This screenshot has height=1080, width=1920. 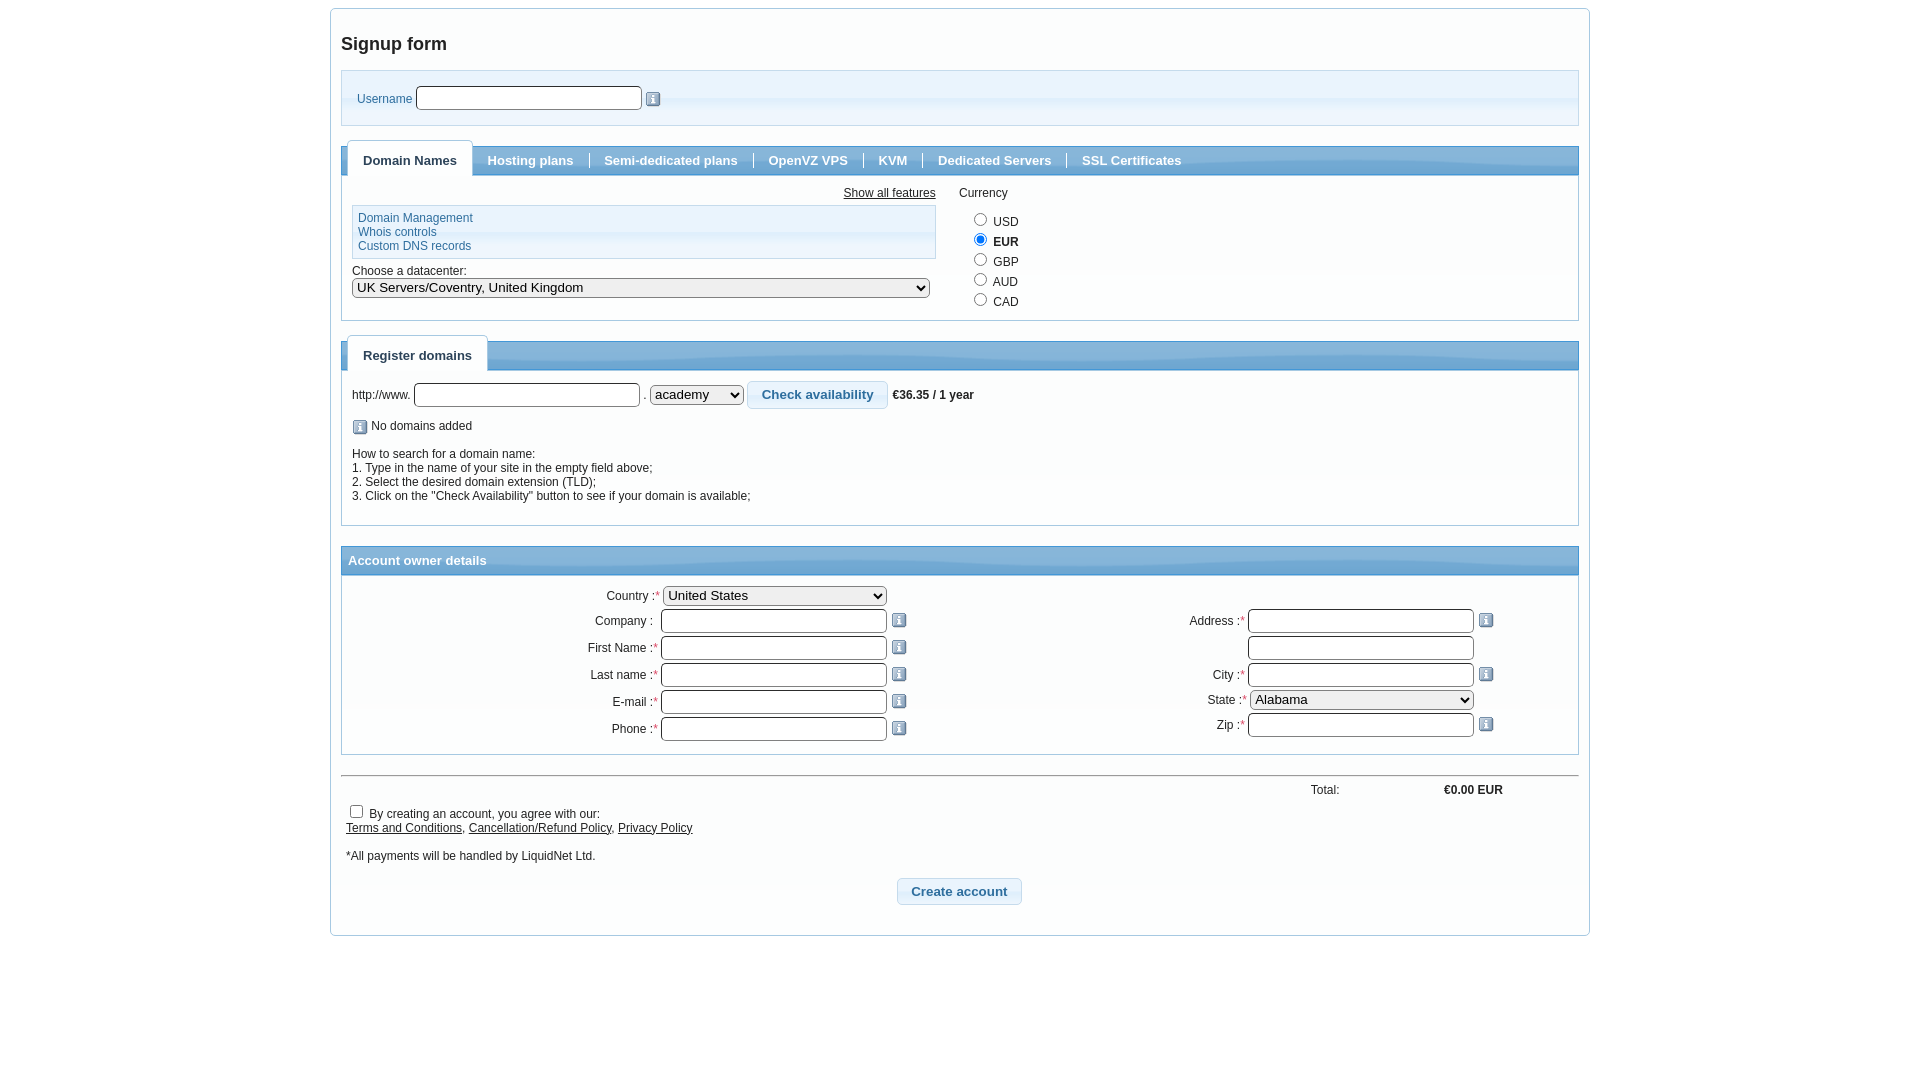 I want to click on Show all features, so click(x=890, y=193).